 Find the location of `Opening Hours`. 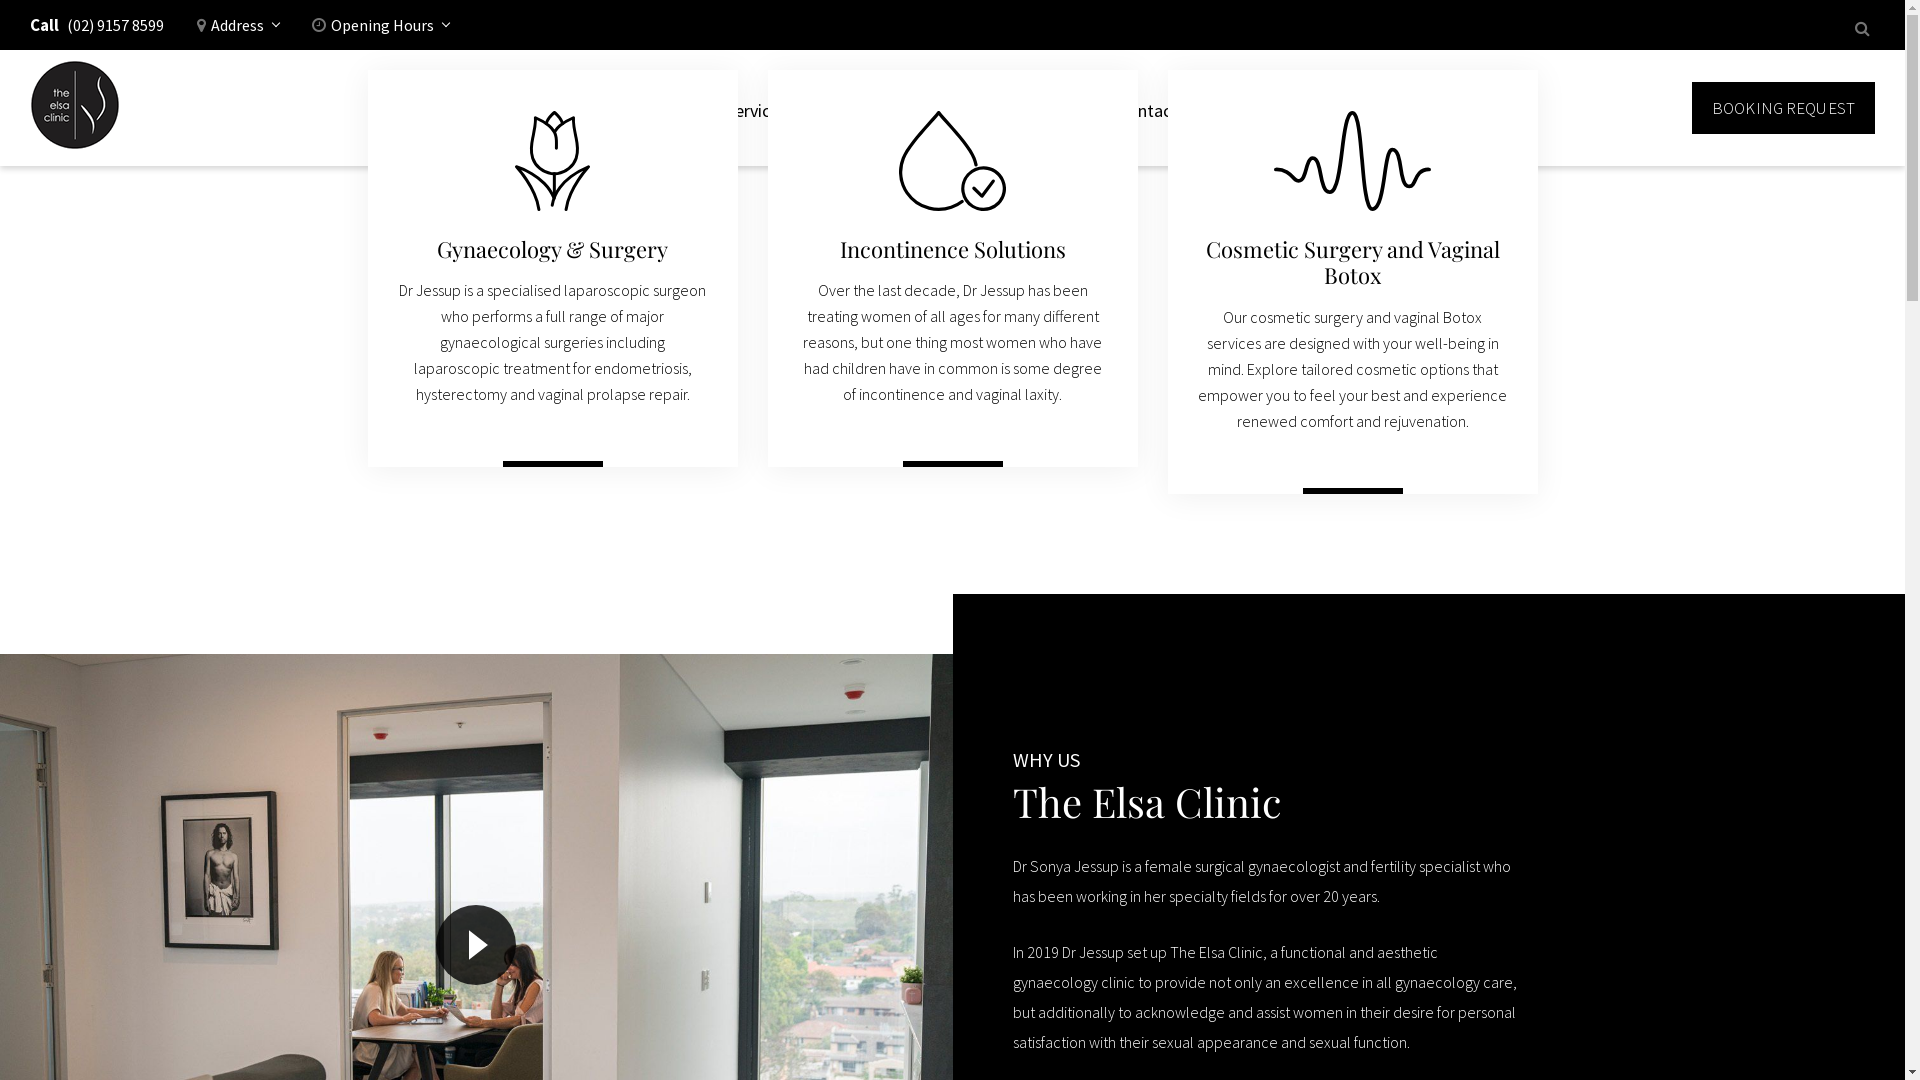

Opening Hours is located at coordinates (380, 31).